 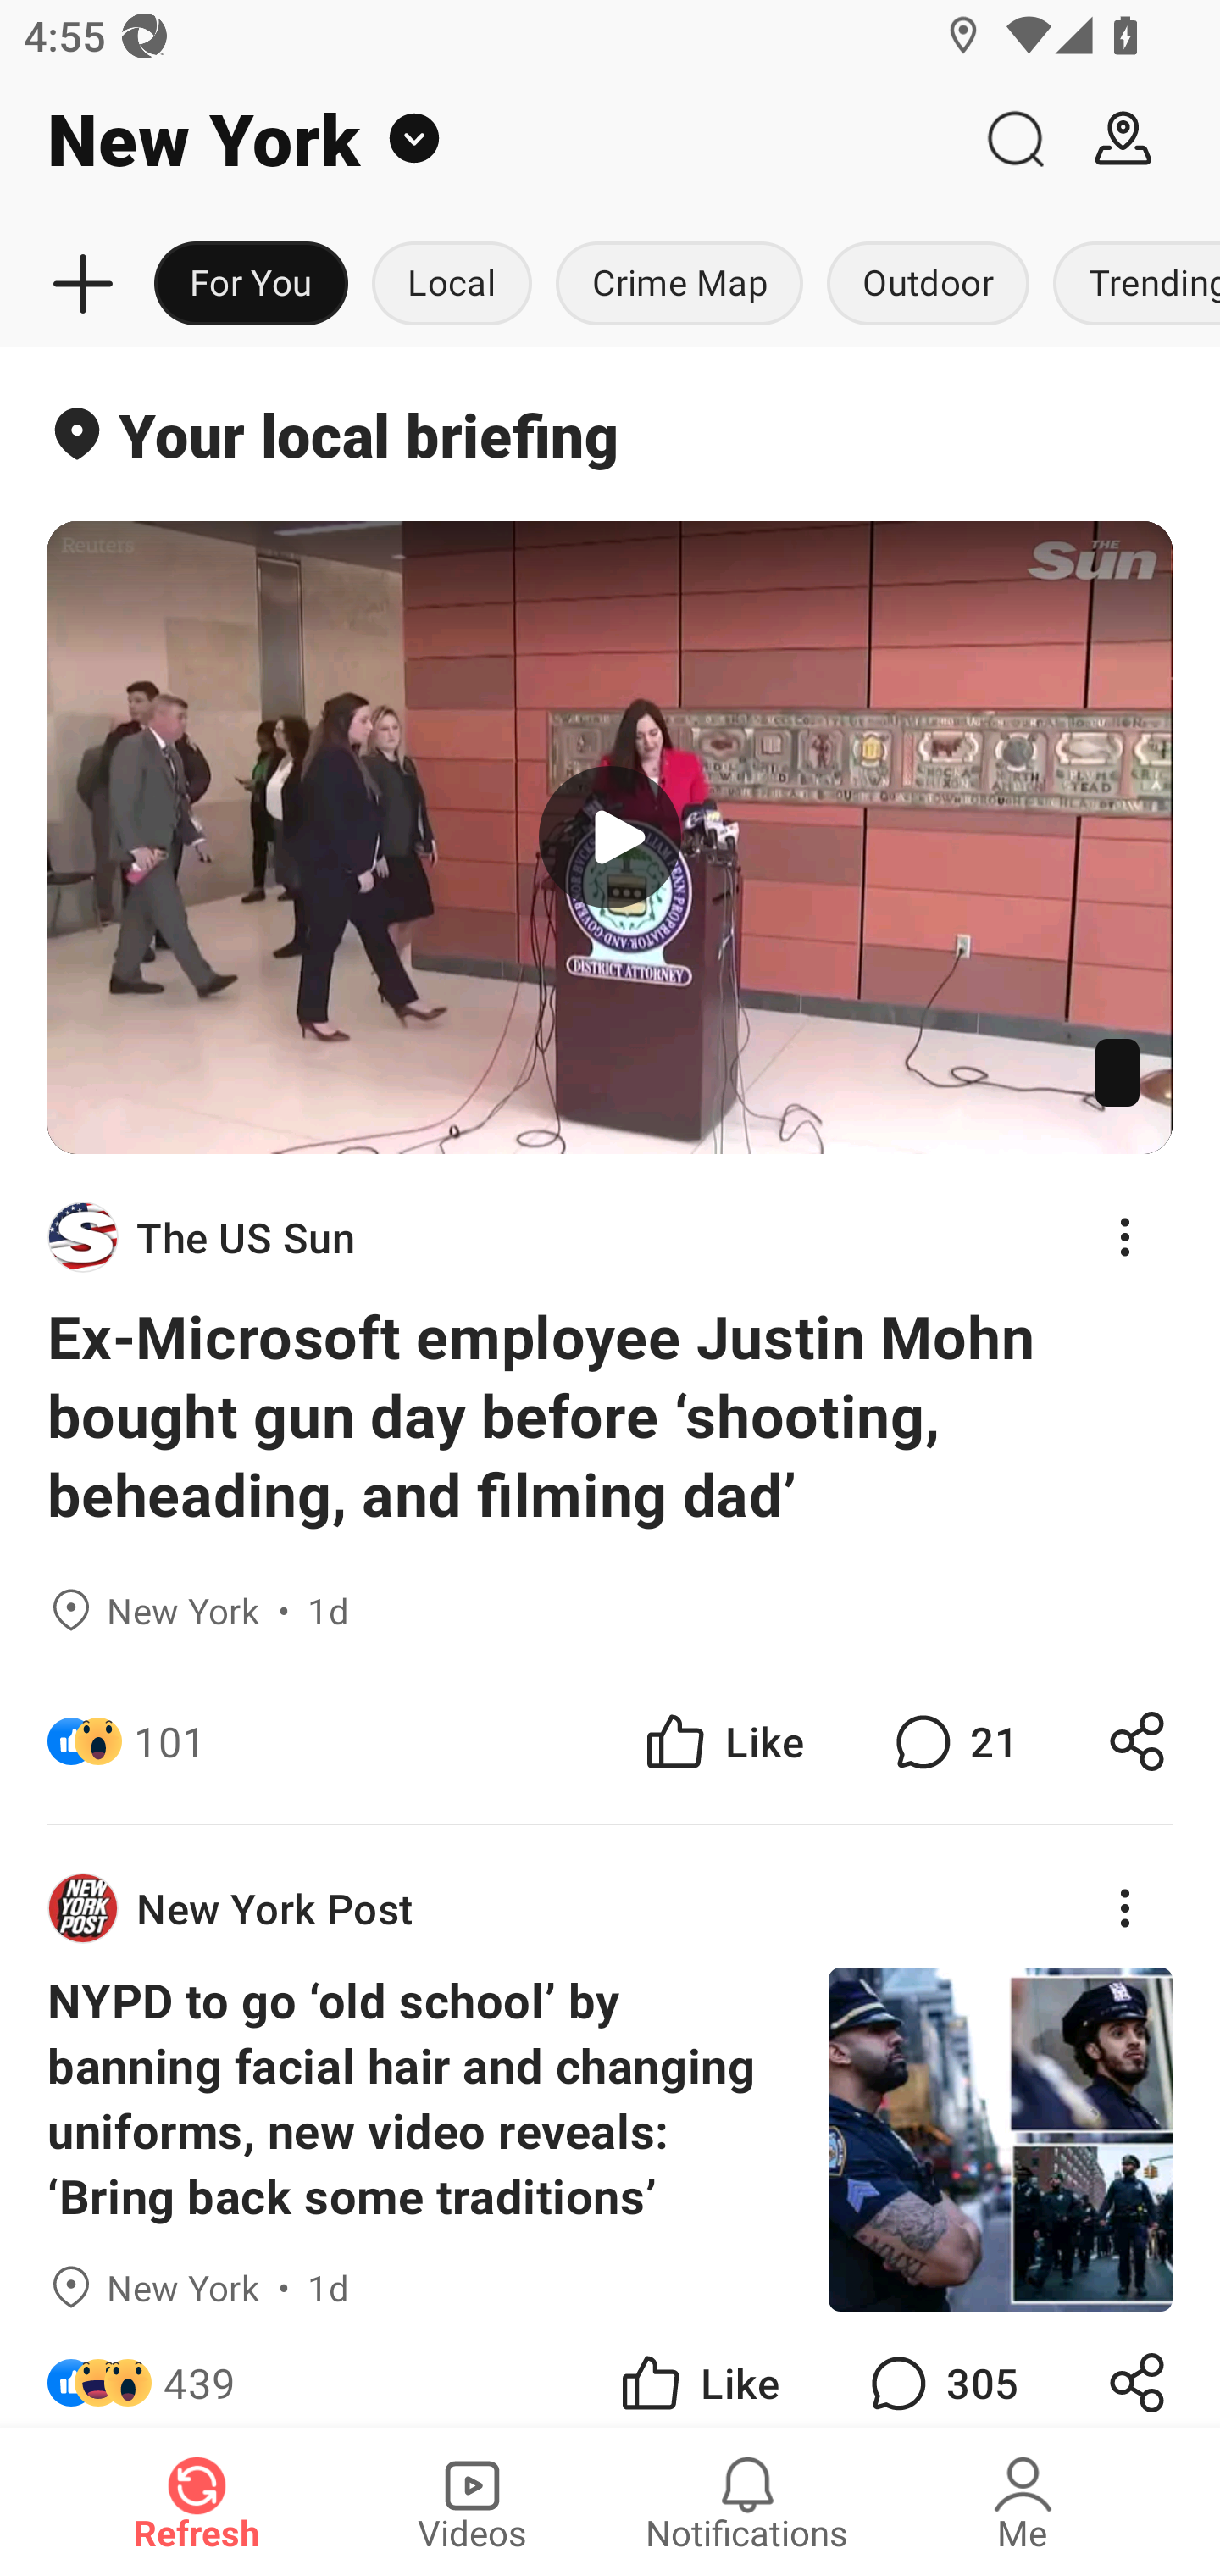 I want to click on 101, so click(x=169, y=1740).